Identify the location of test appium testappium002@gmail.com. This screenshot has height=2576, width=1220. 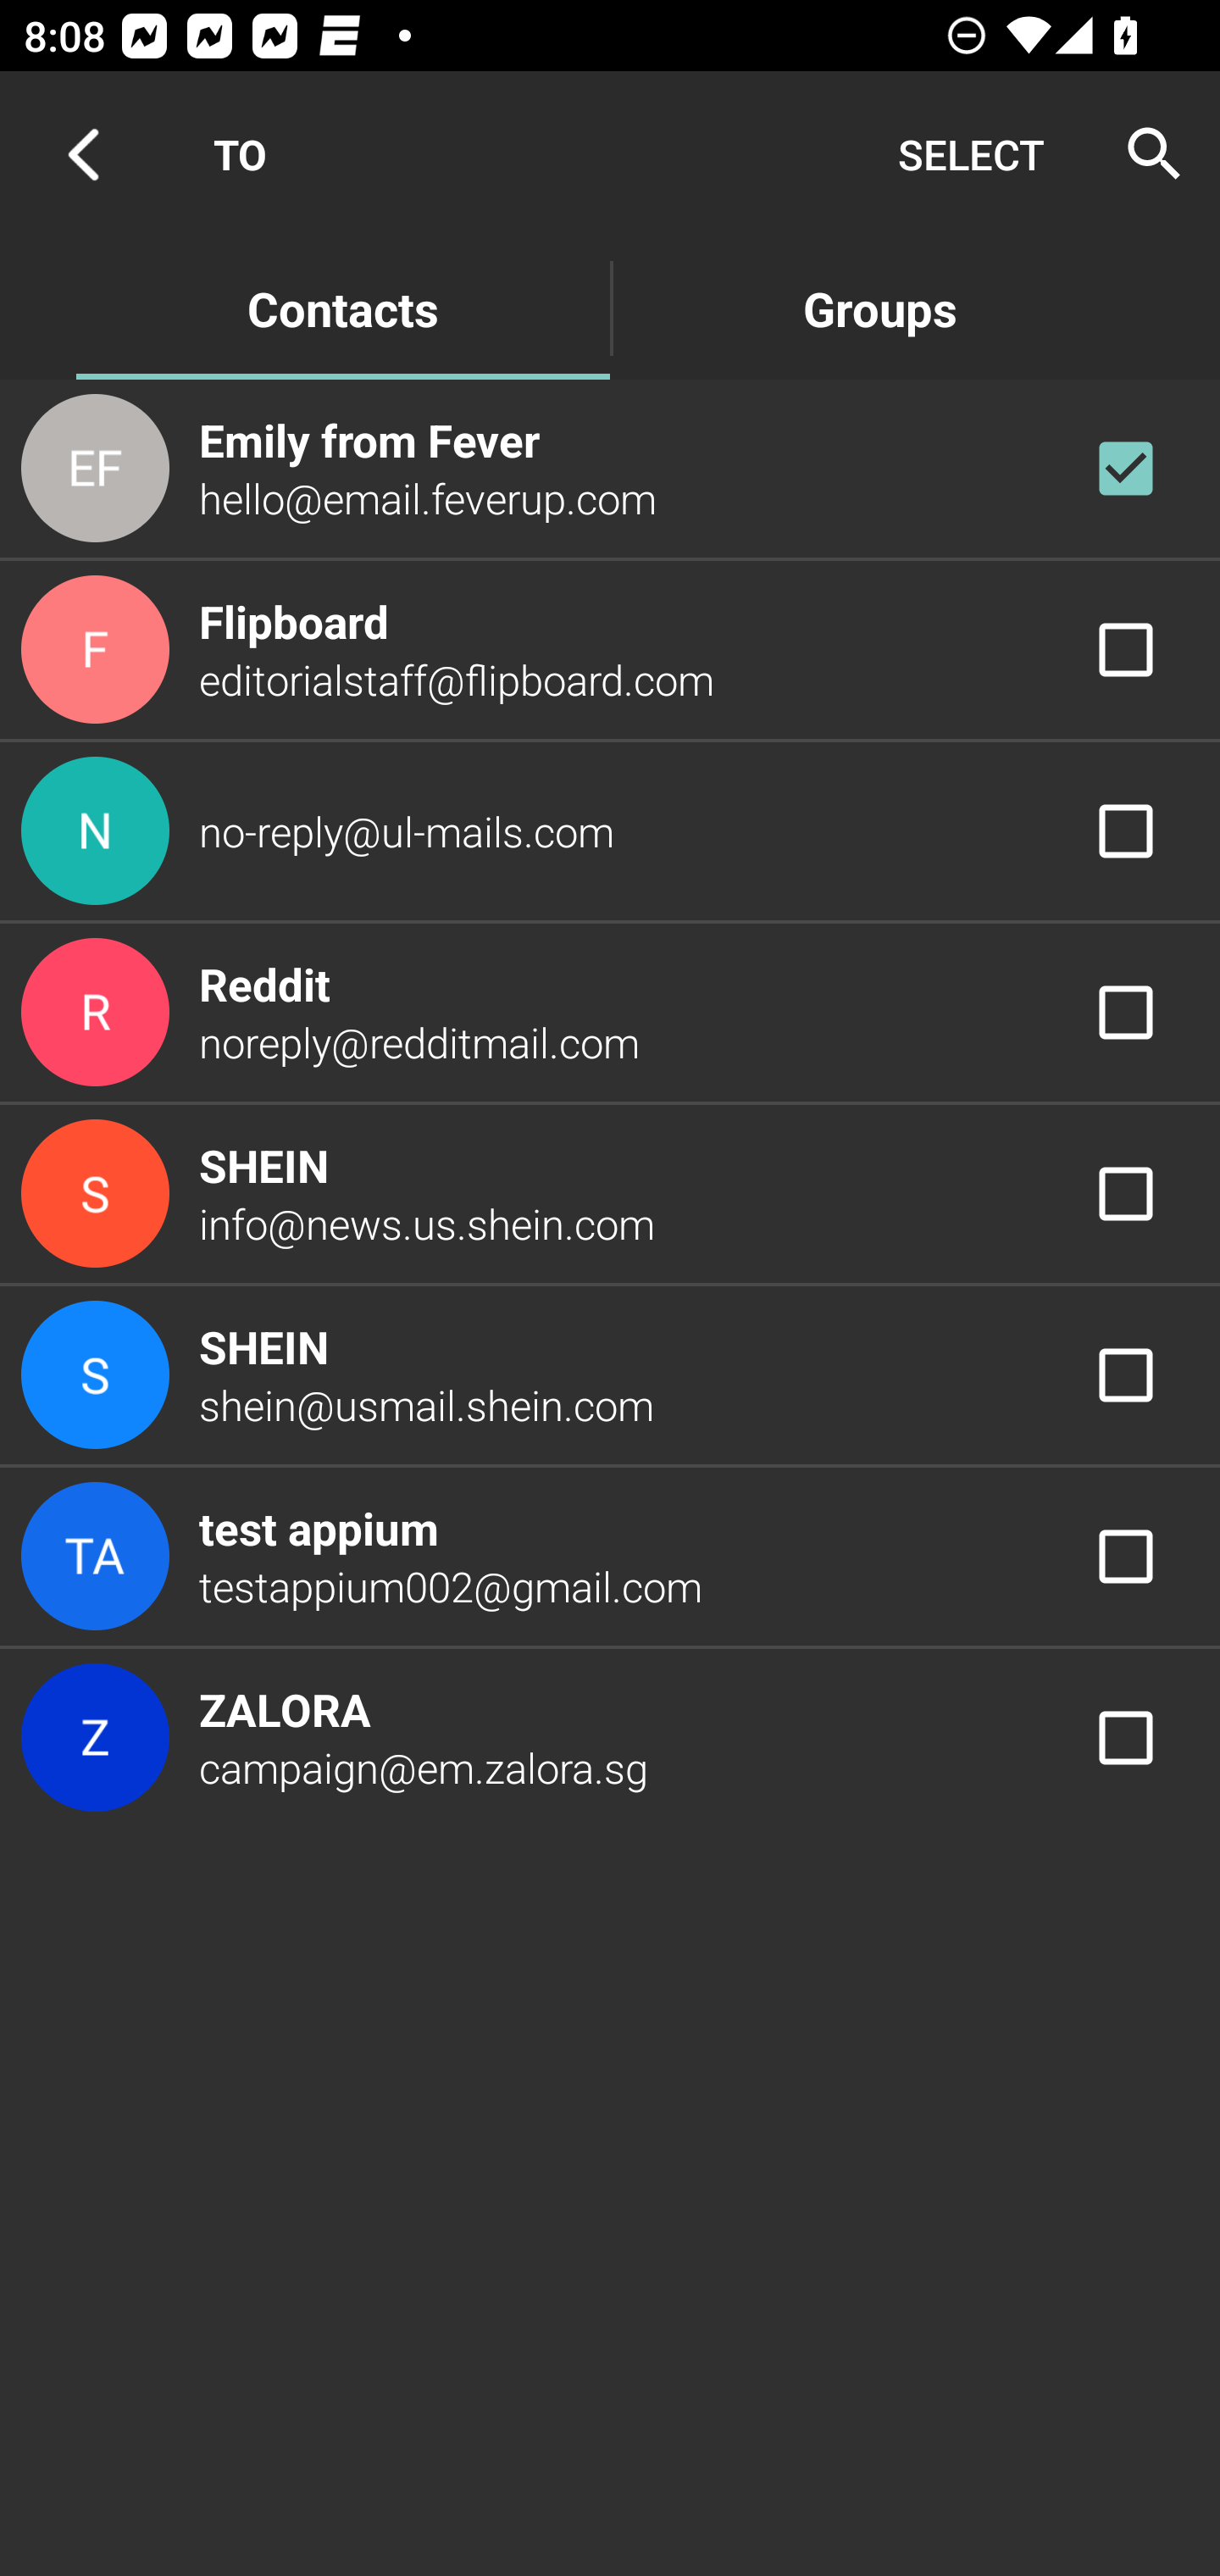
(610, 1557).